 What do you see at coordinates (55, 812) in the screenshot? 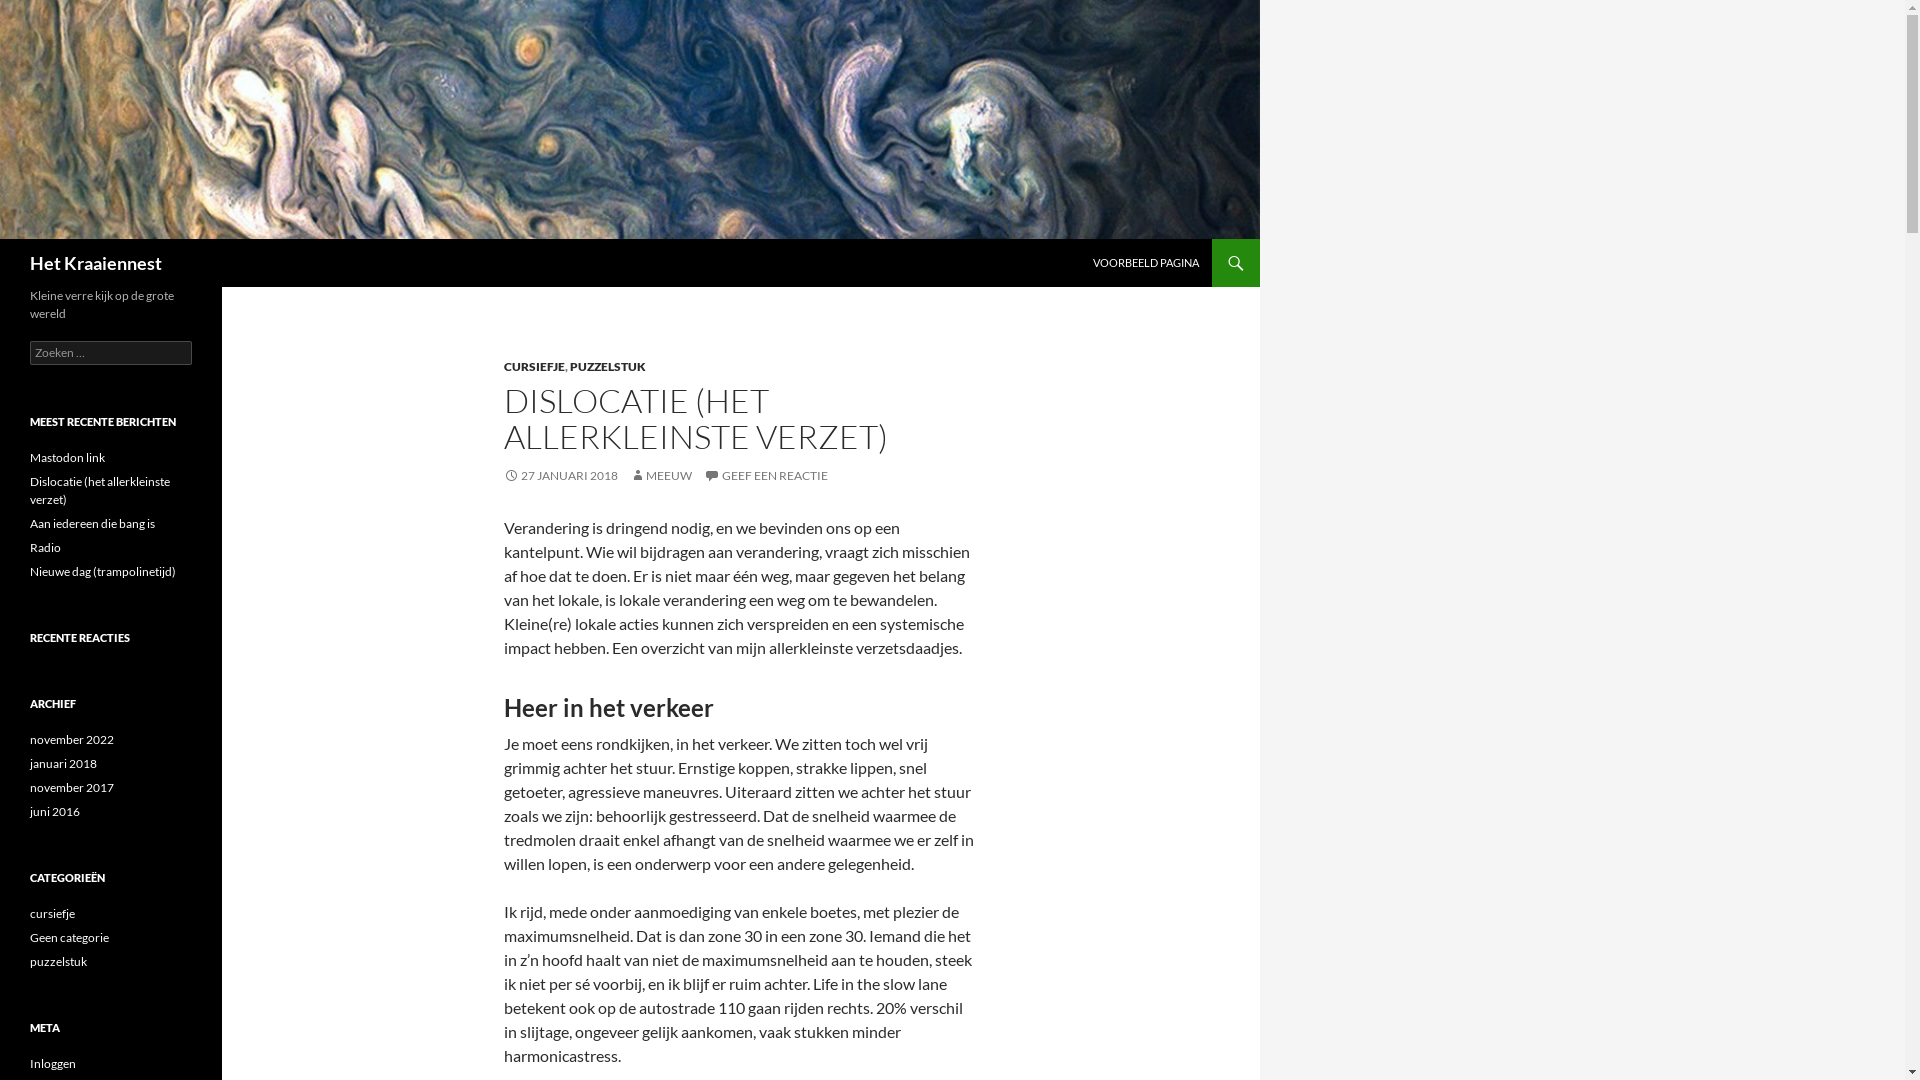
I see `juni 2016` at bounding box center [55, 812].